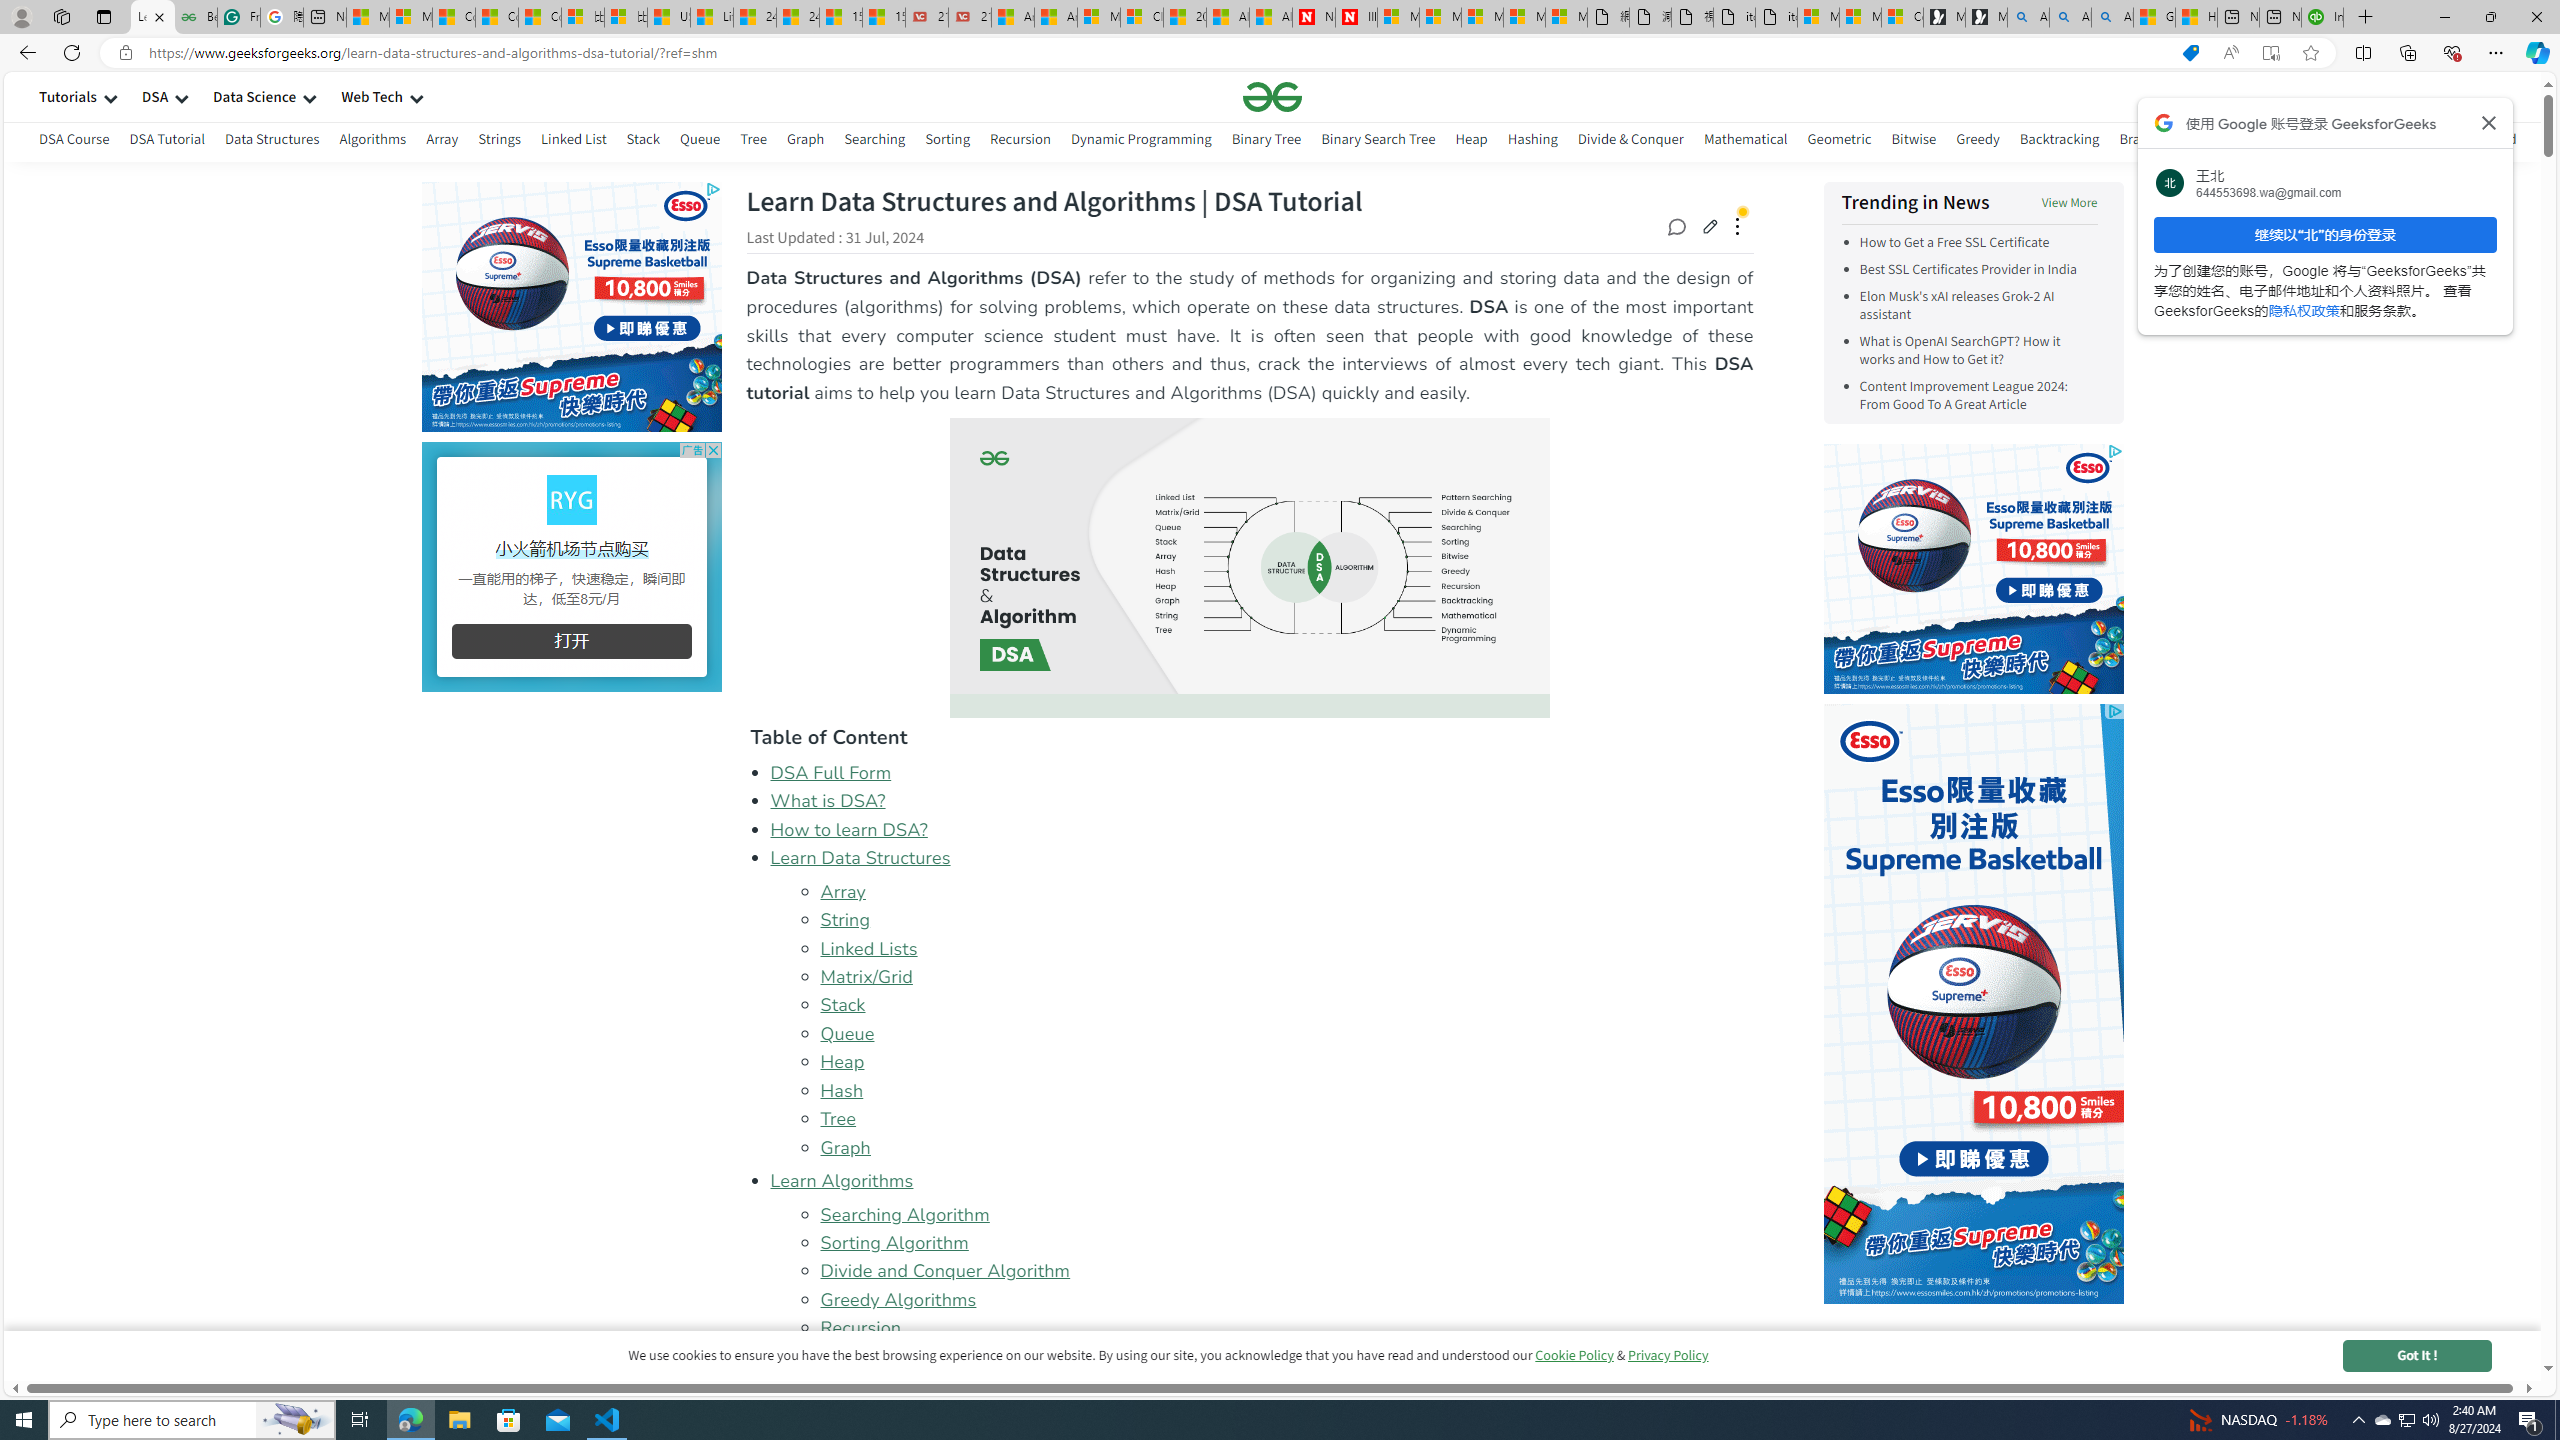 This screenshot has height=1440, width=2560. Describe the element at coordinates (1630, 139) in the screenshot. I see `Divide & Conquer` at that location.